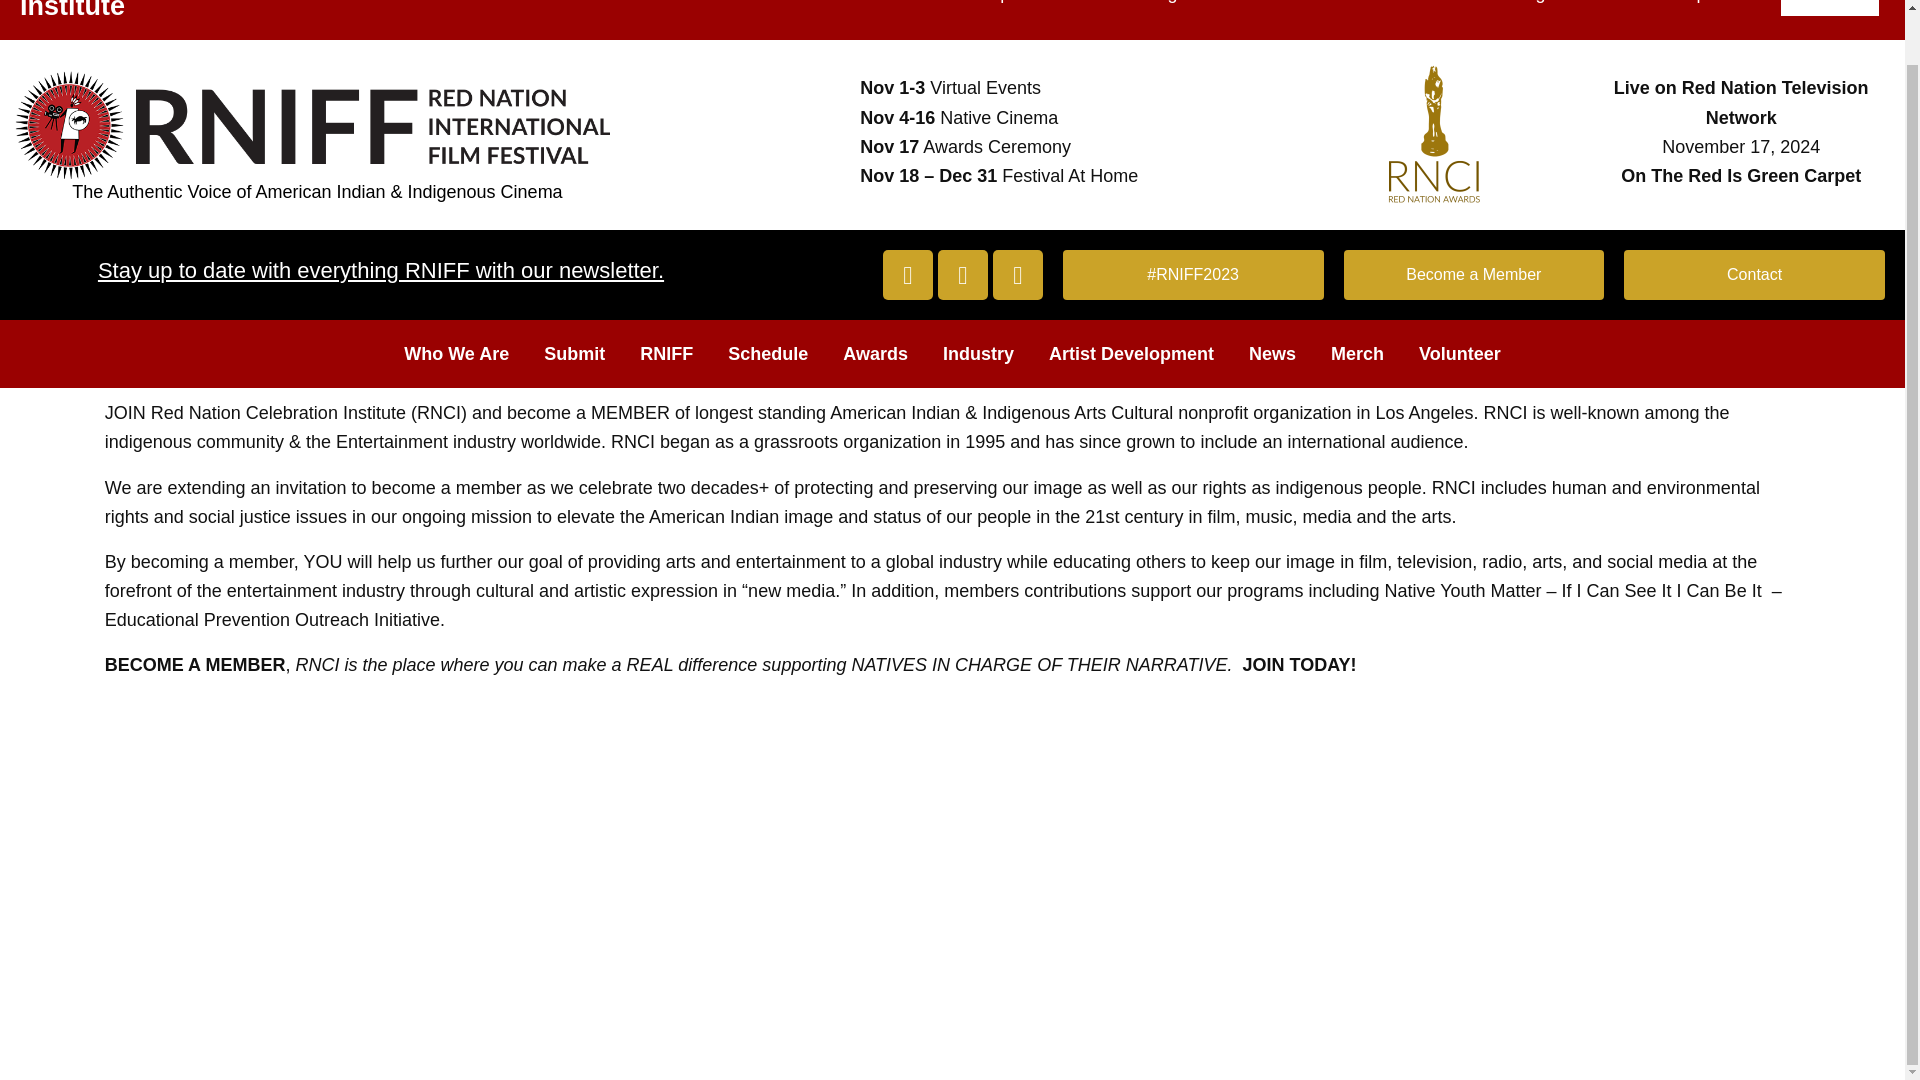  Describe the element at coordinates (1830, 8) in the screenshot. I see `Donate` at that location.